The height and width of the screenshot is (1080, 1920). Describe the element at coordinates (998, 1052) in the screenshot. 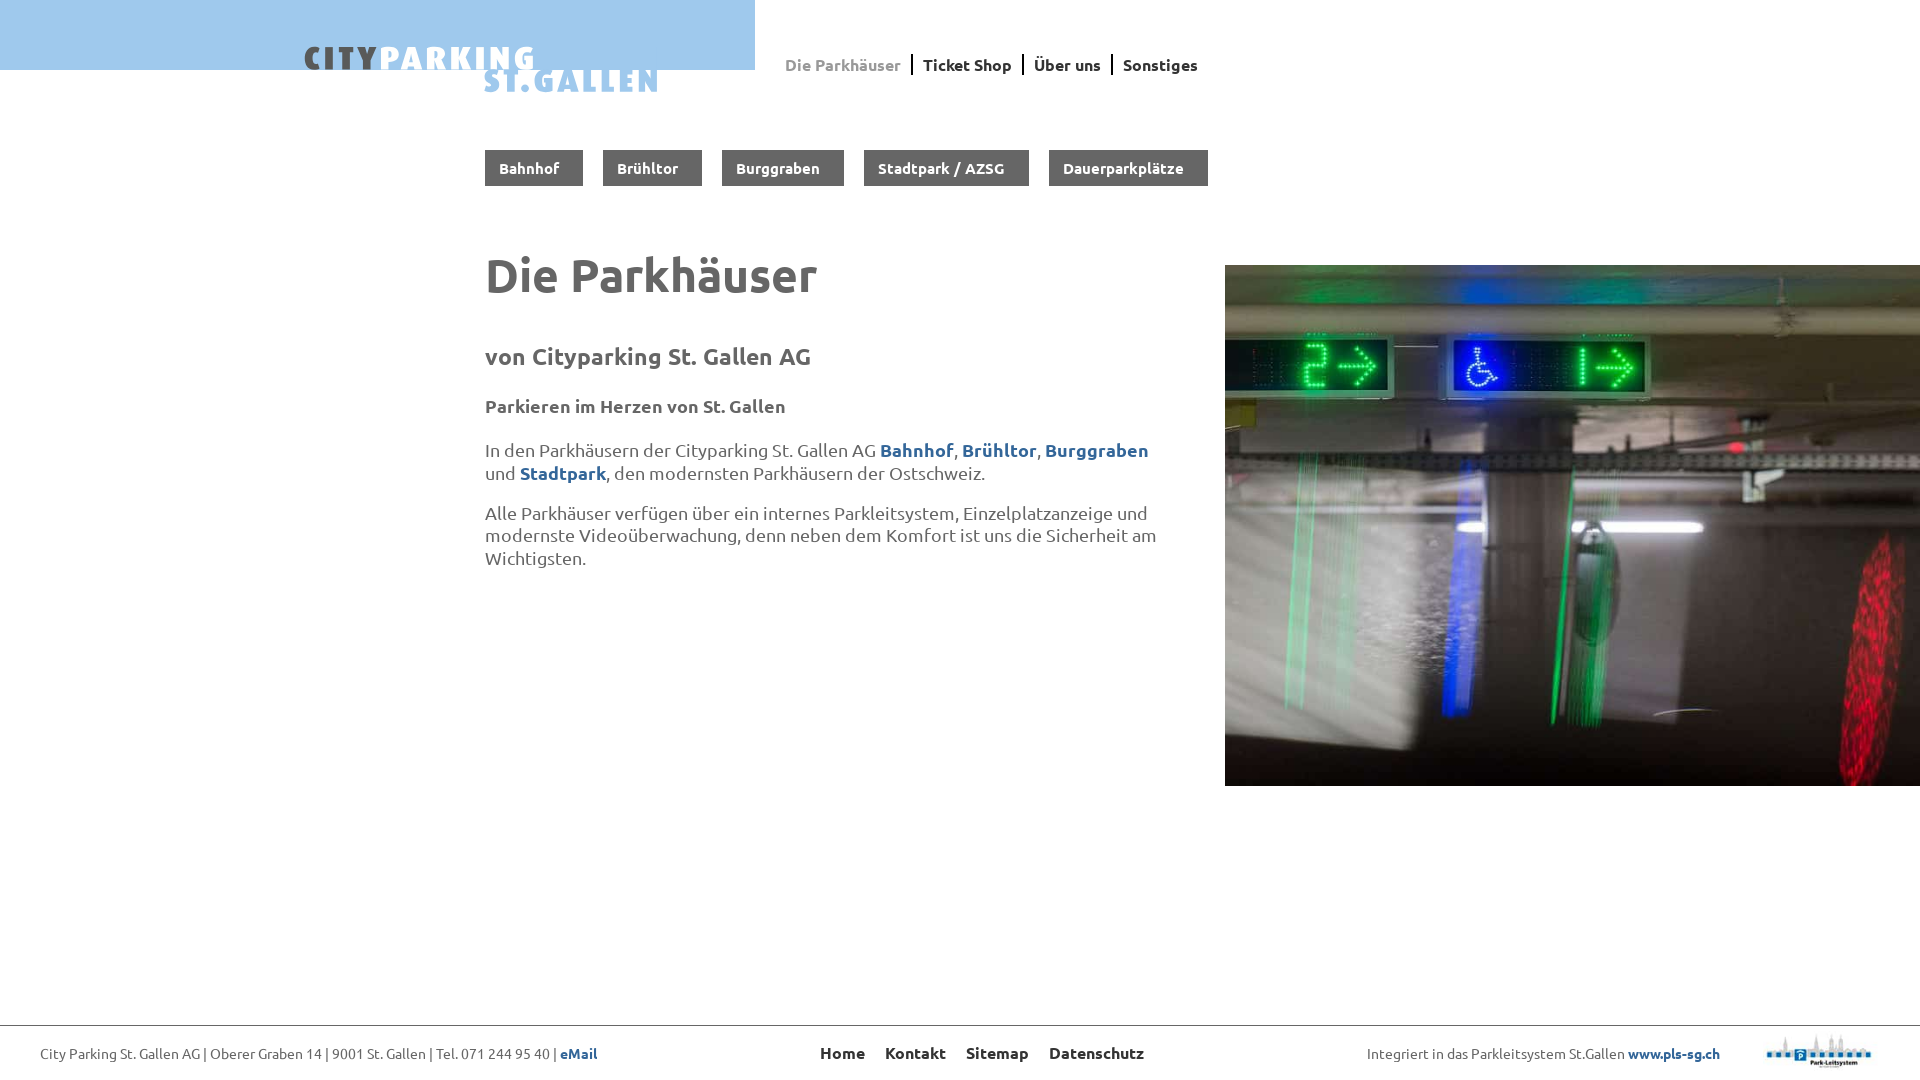

I see `Sitemap` at that location.